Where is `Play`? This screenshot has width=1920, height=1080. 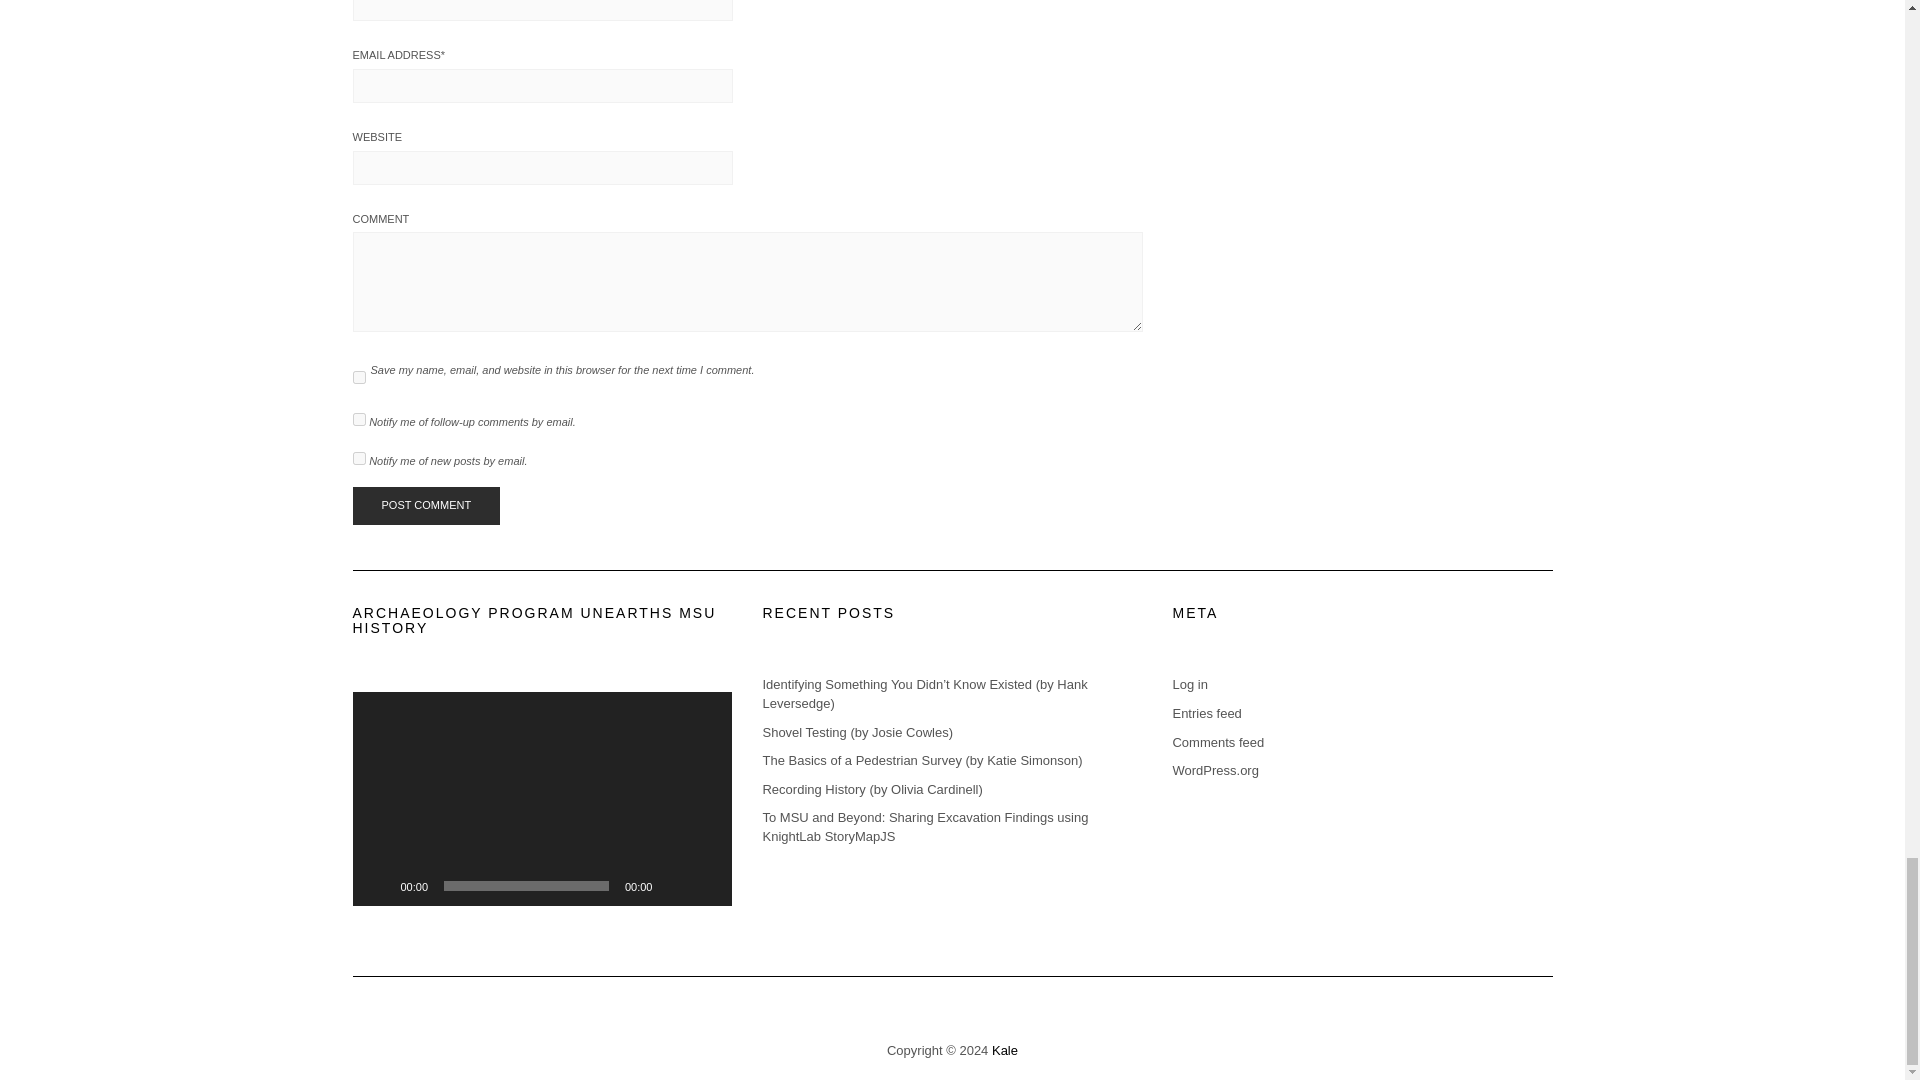 Play is located at coordinates (378, 886).